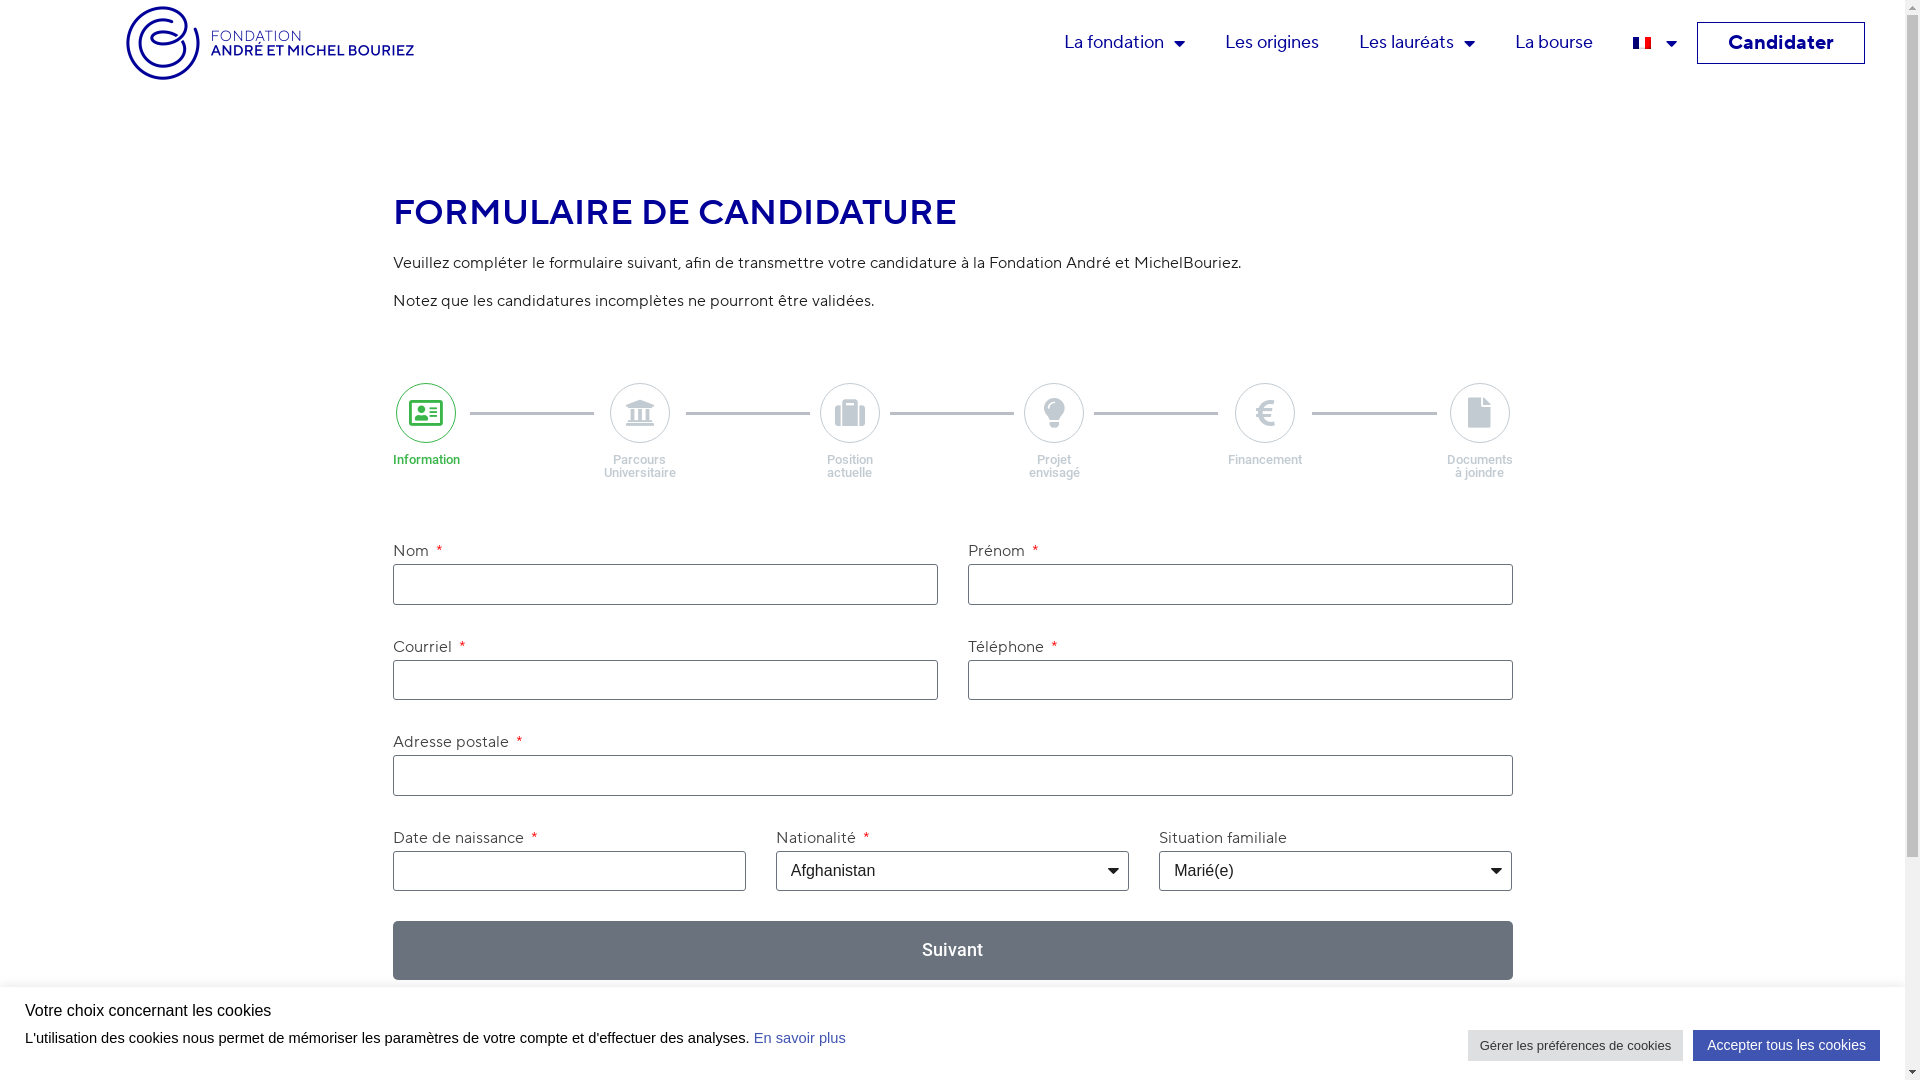  I want to click on La fondation, so click(1124, 43).